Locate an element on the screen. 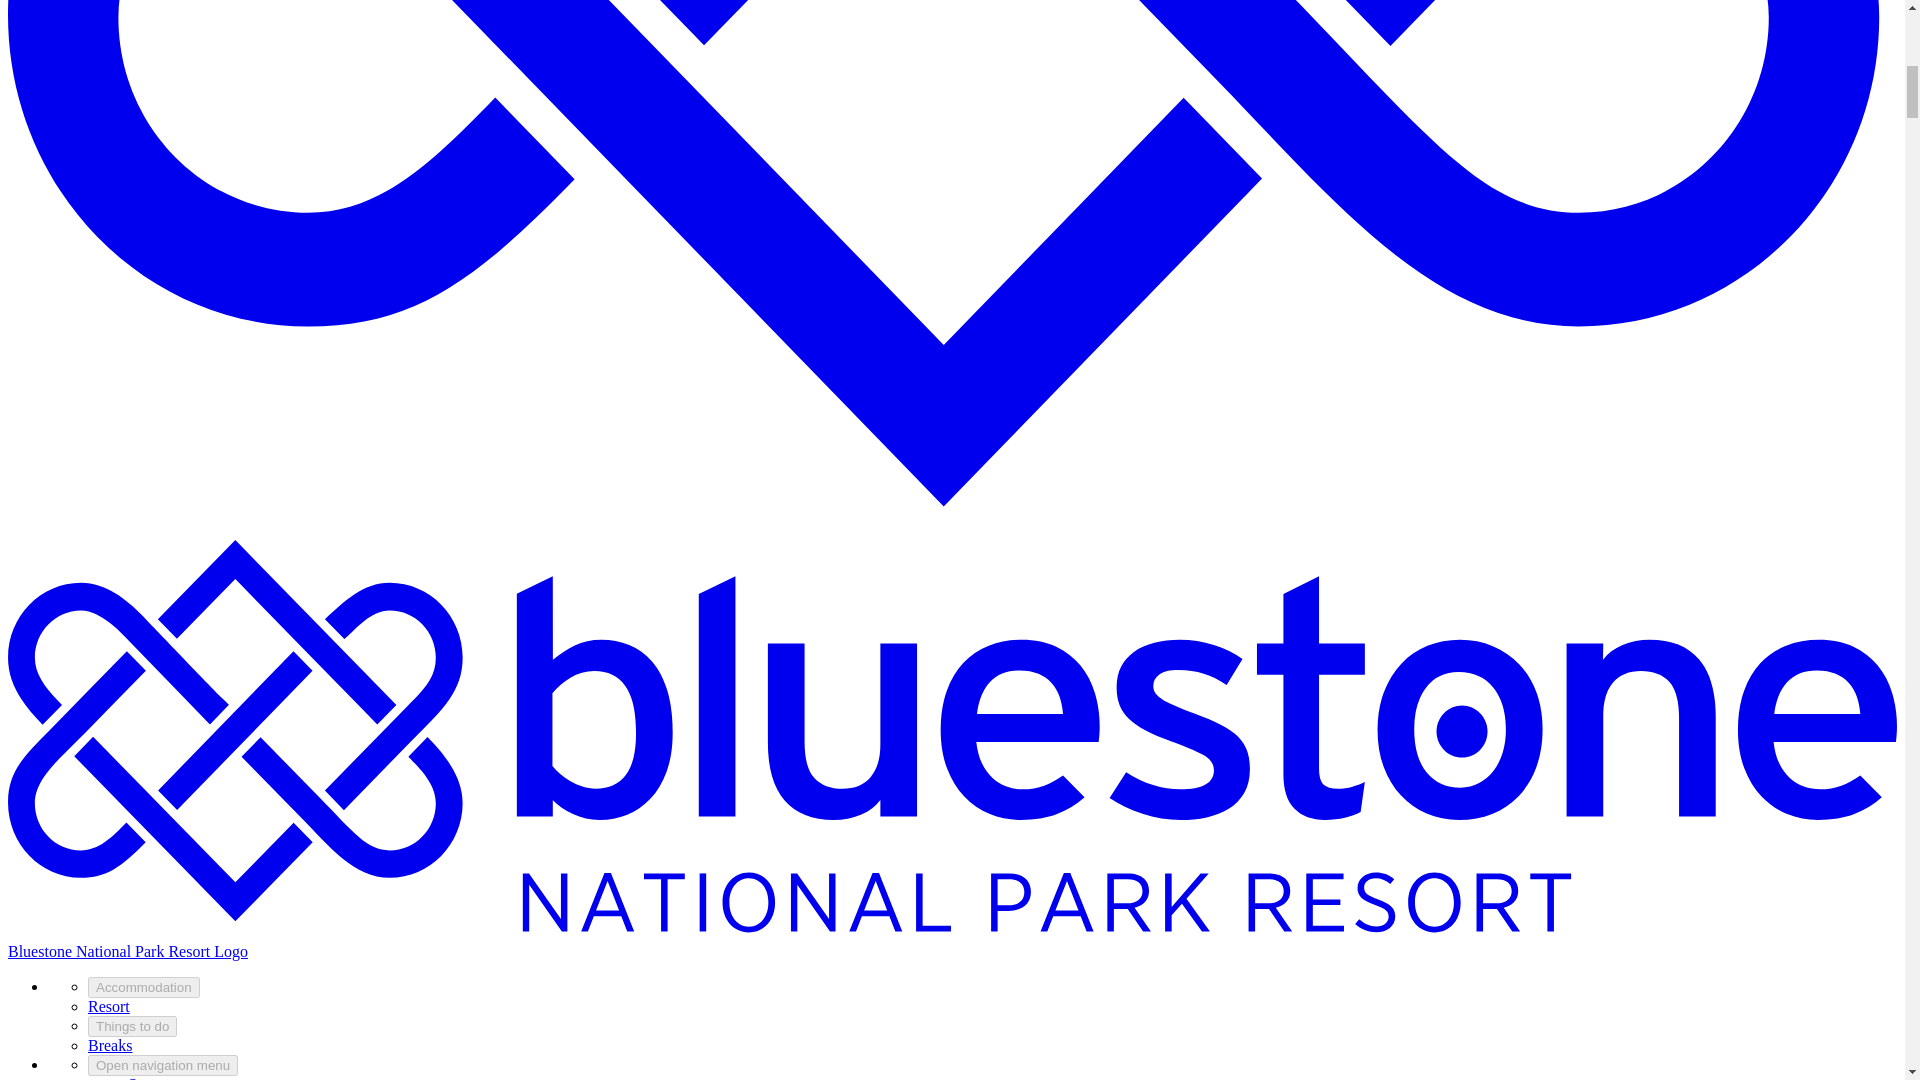  Breaks is located at coordinates (110, 1045).